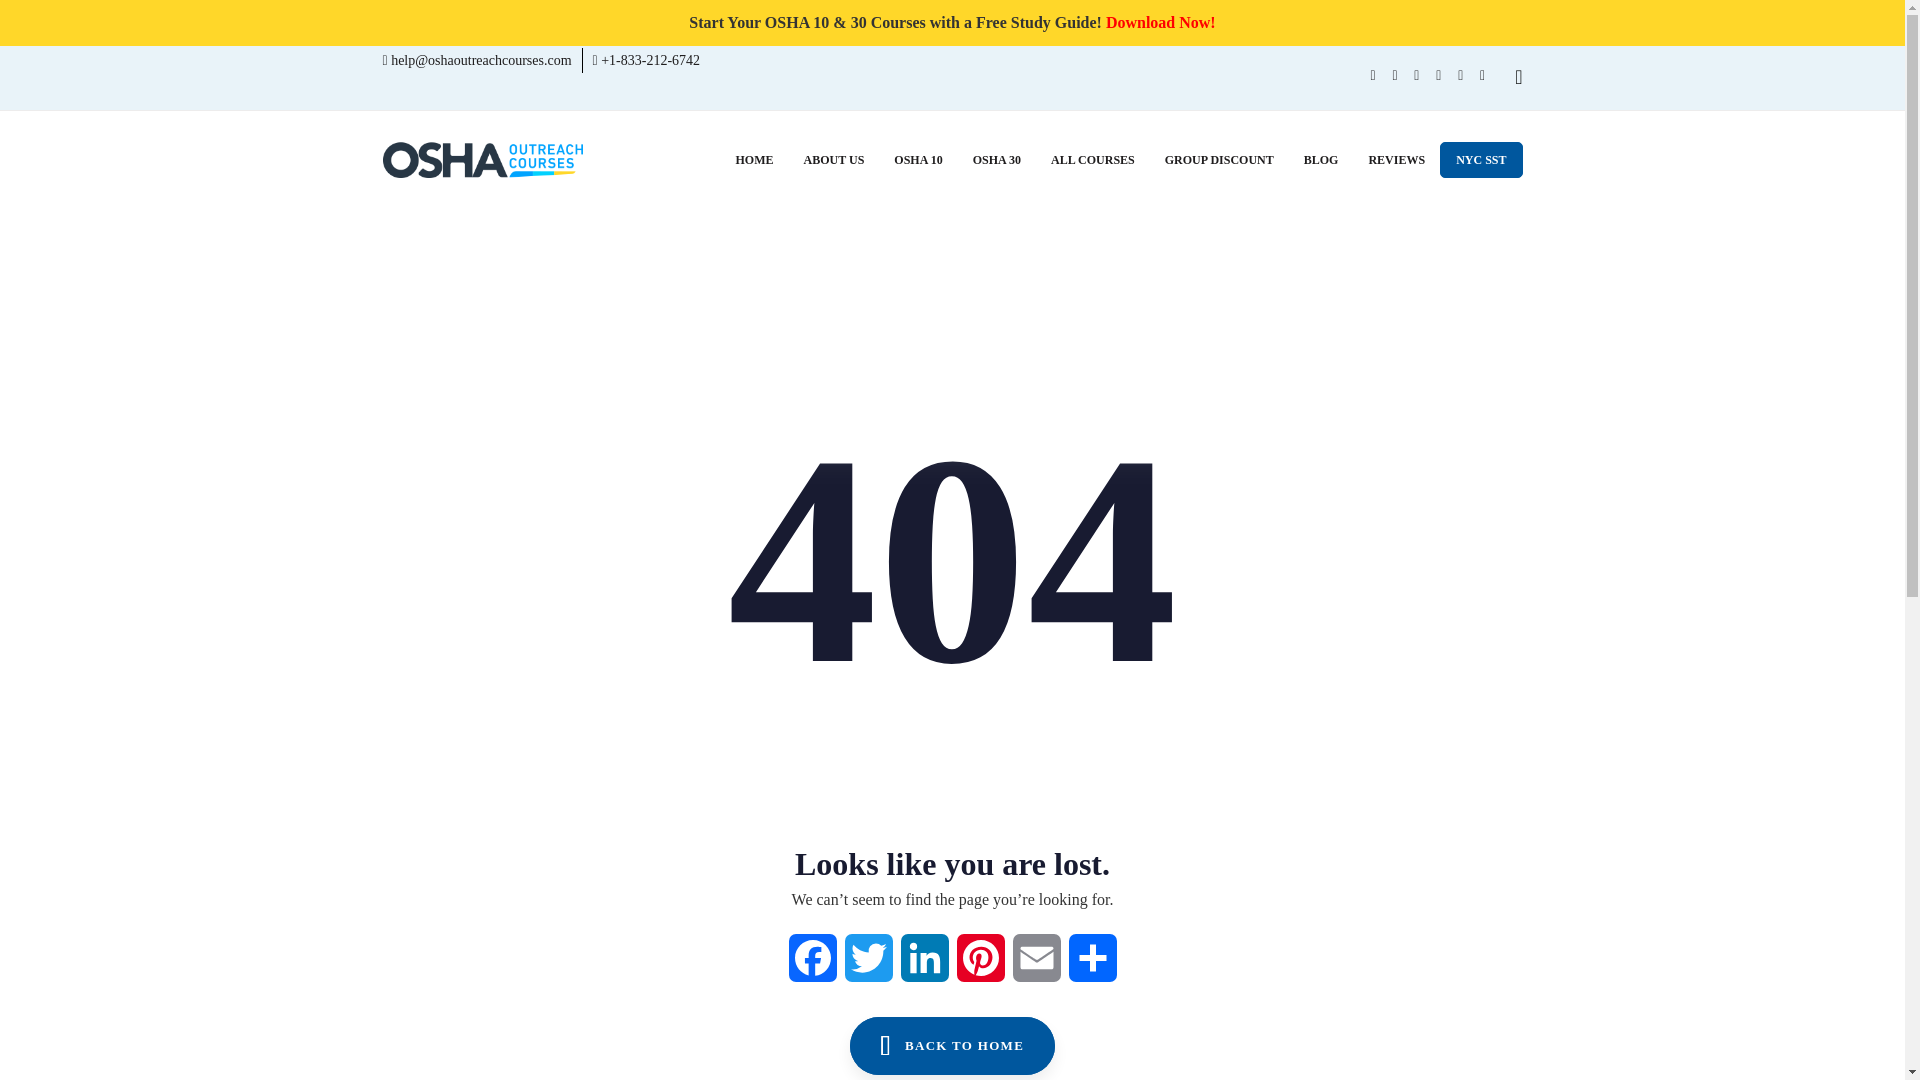 The image size is (1920, 1080). What do you see at coordinates (1320, 160) in the screenshot?
I see `BLOG` at bounding box center [1320, 160].